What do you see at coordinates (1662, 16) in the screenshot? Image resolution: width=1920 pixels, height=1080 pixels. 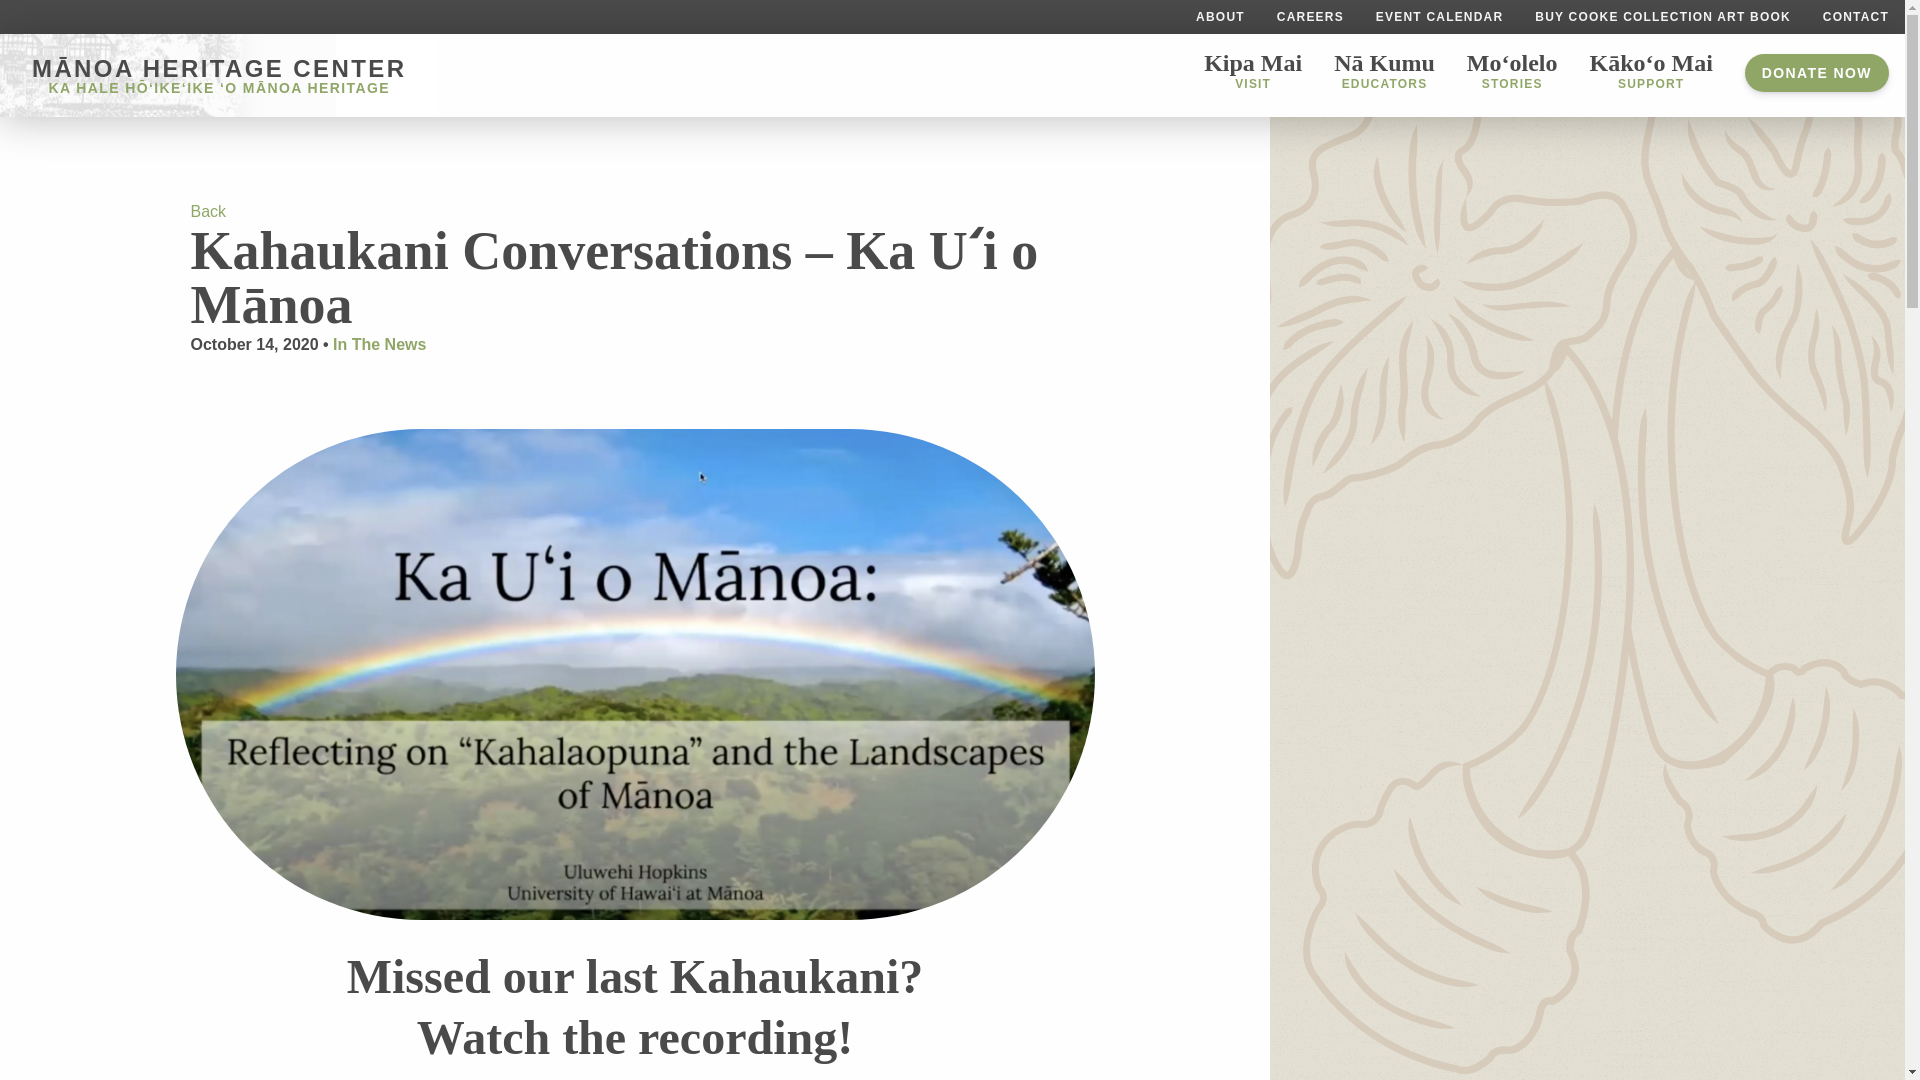 I see `ABOUT` at bounding box center [1662, 16].